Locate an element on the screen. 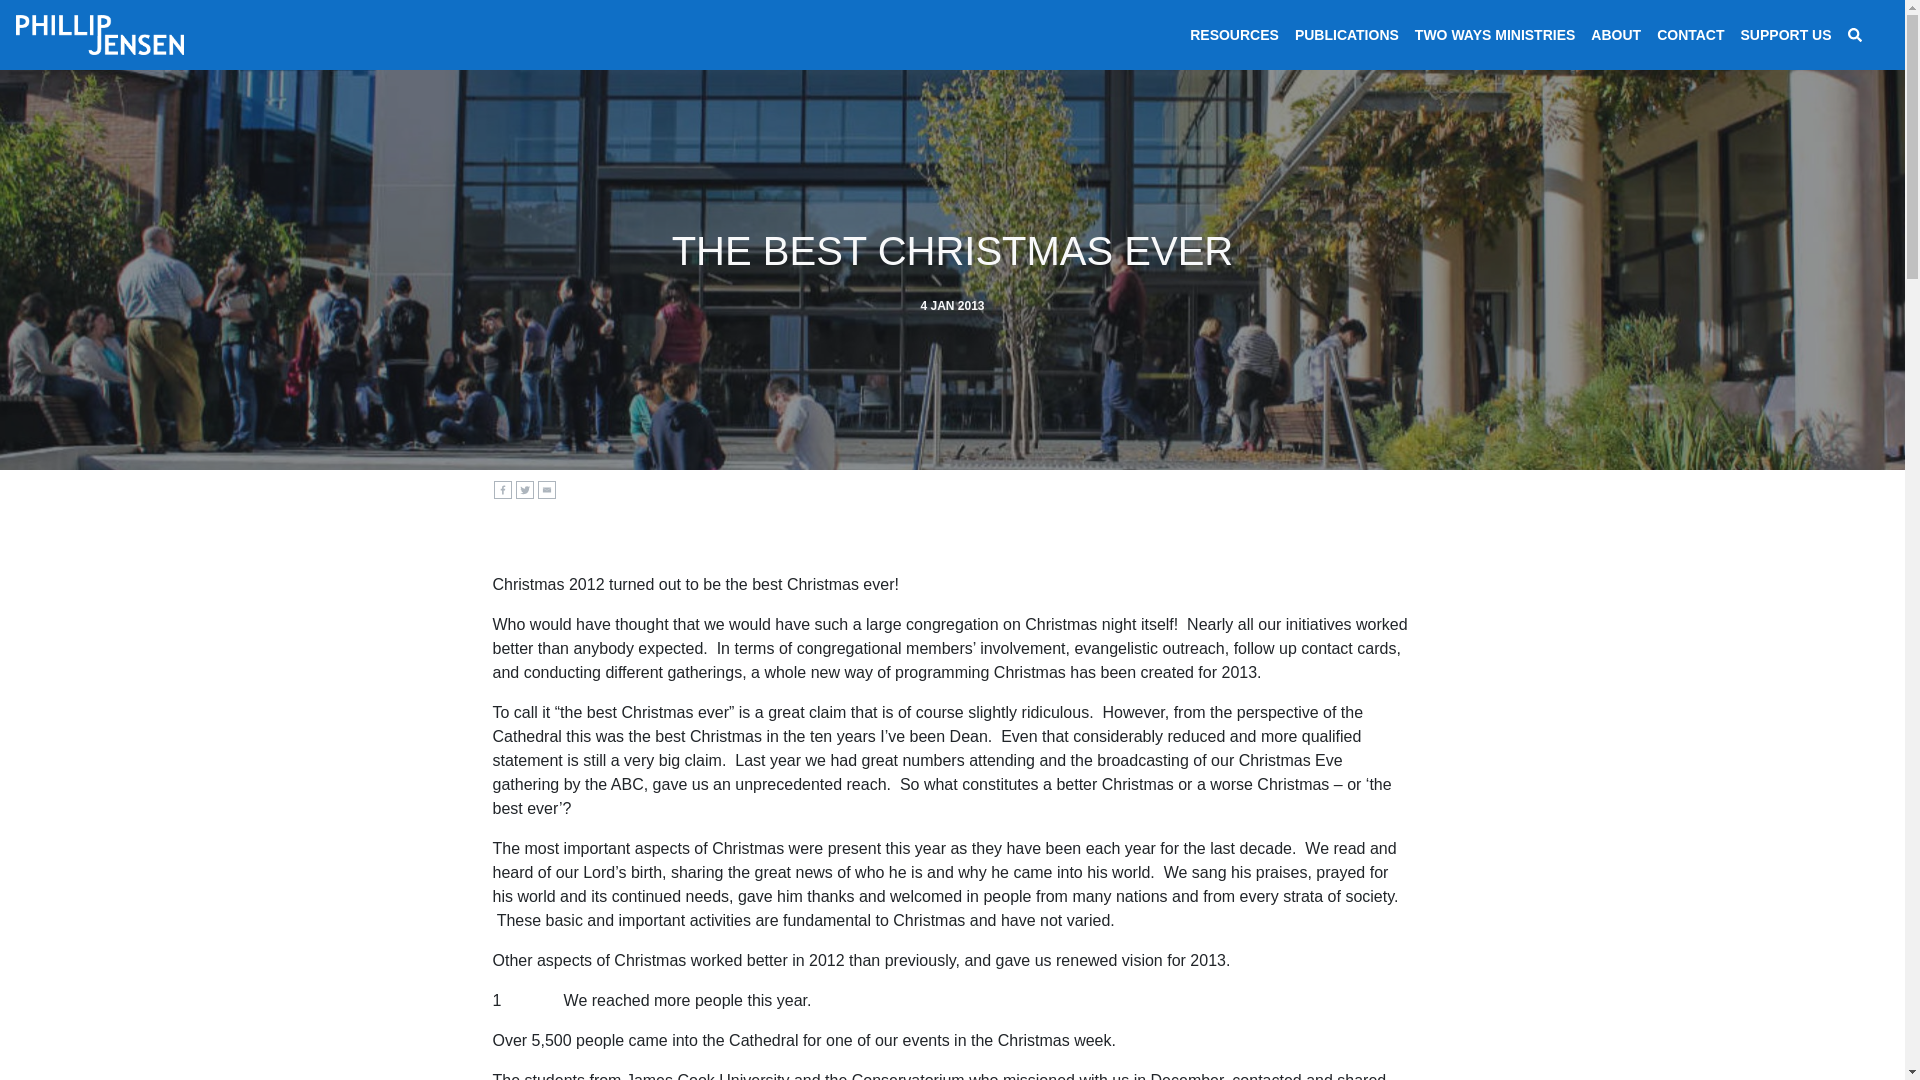 The image size is (1920, 1080). Facebook is located at coordinates (502, 489).